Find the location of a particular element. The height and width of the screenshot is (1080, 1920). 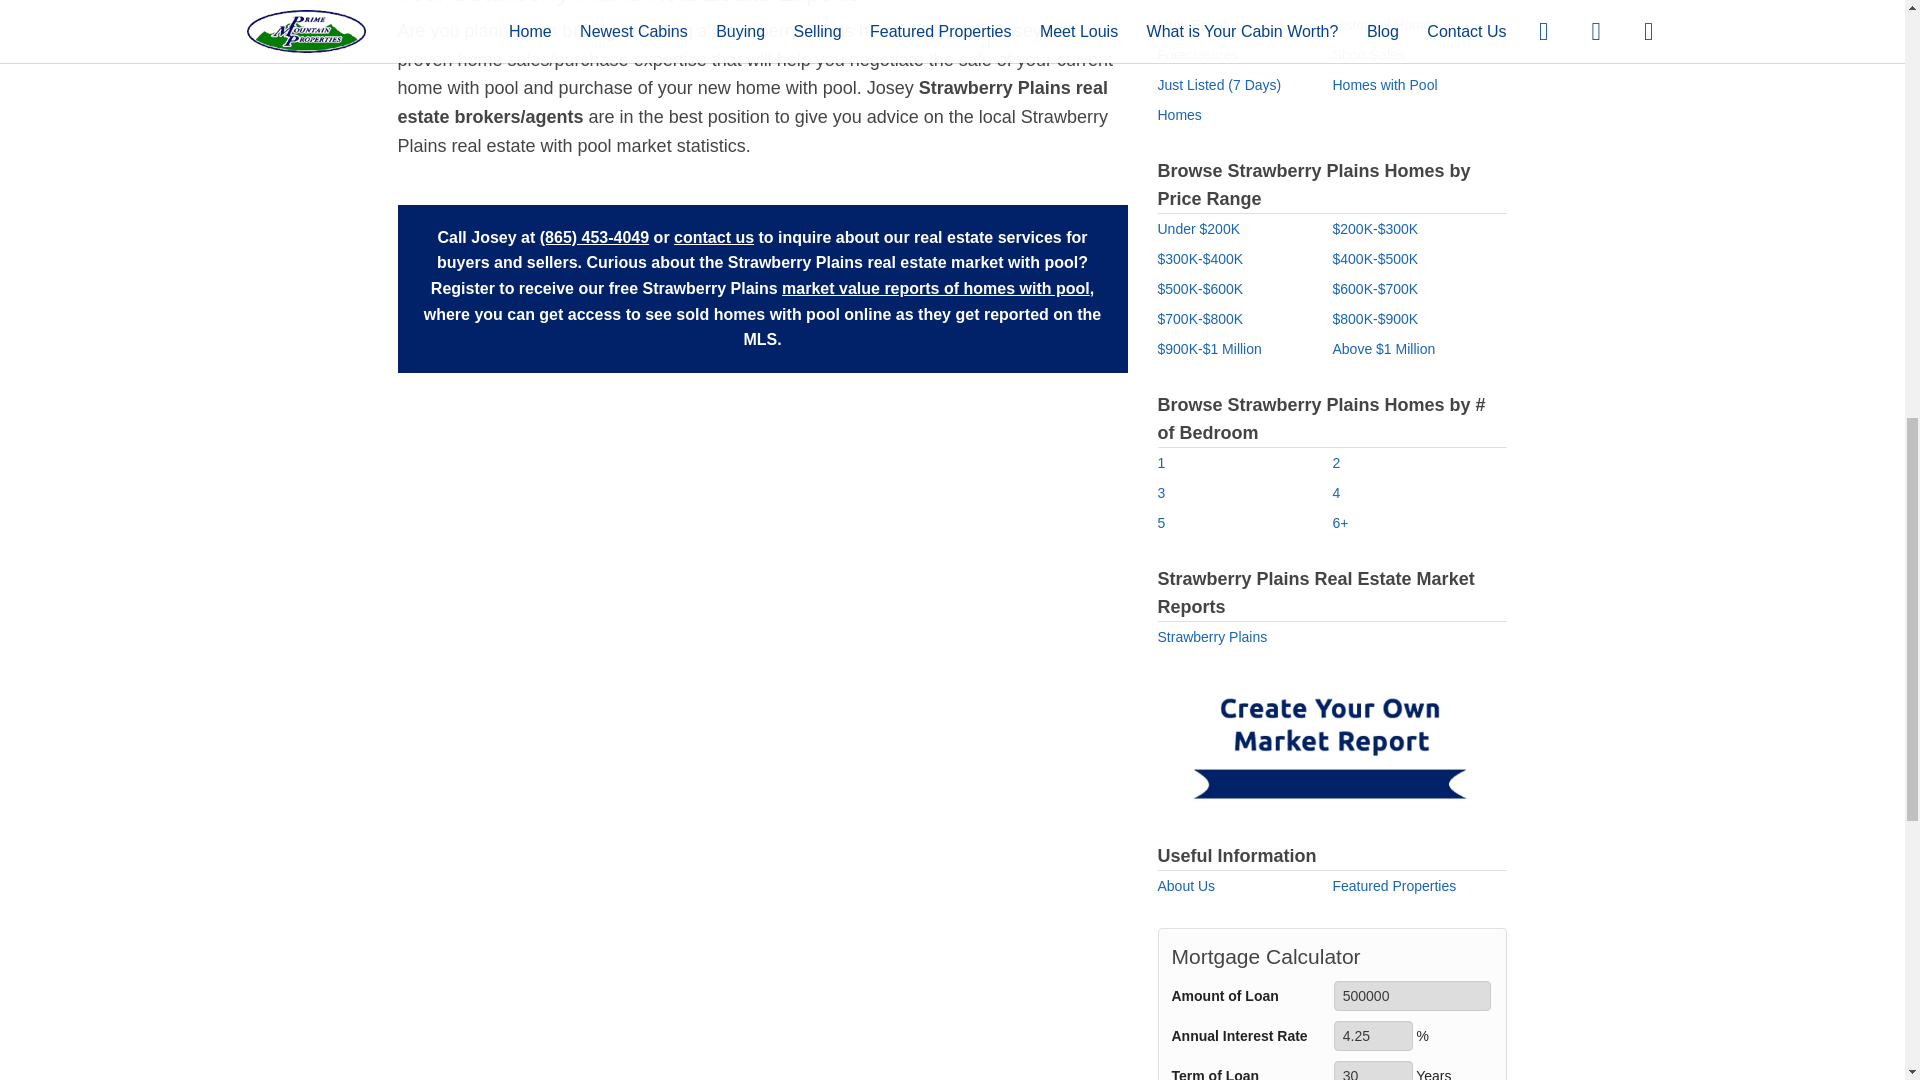

Land is located at coordinates (1172, 2).